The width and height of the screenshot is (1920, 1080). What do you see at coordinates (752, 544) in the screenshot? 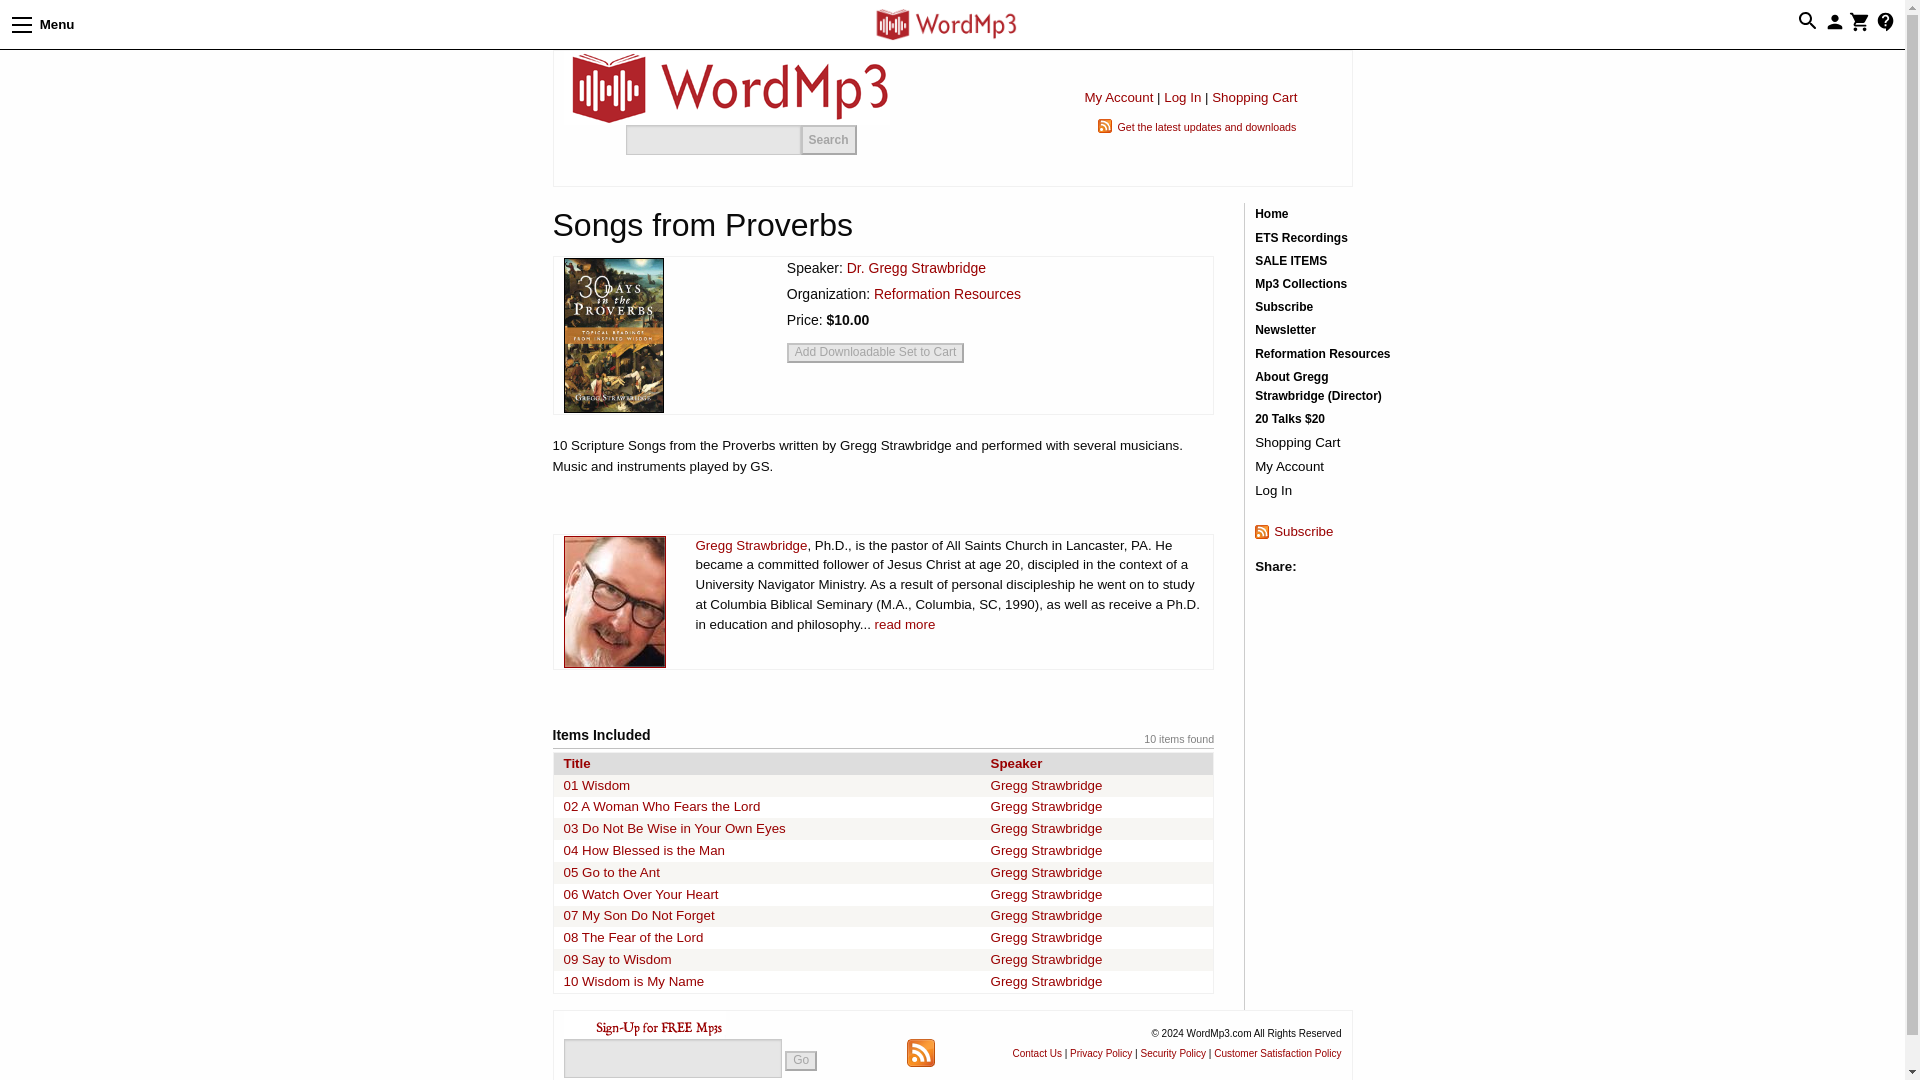
I see `Gregg Strawbridge` at bounding box center [752, 544].